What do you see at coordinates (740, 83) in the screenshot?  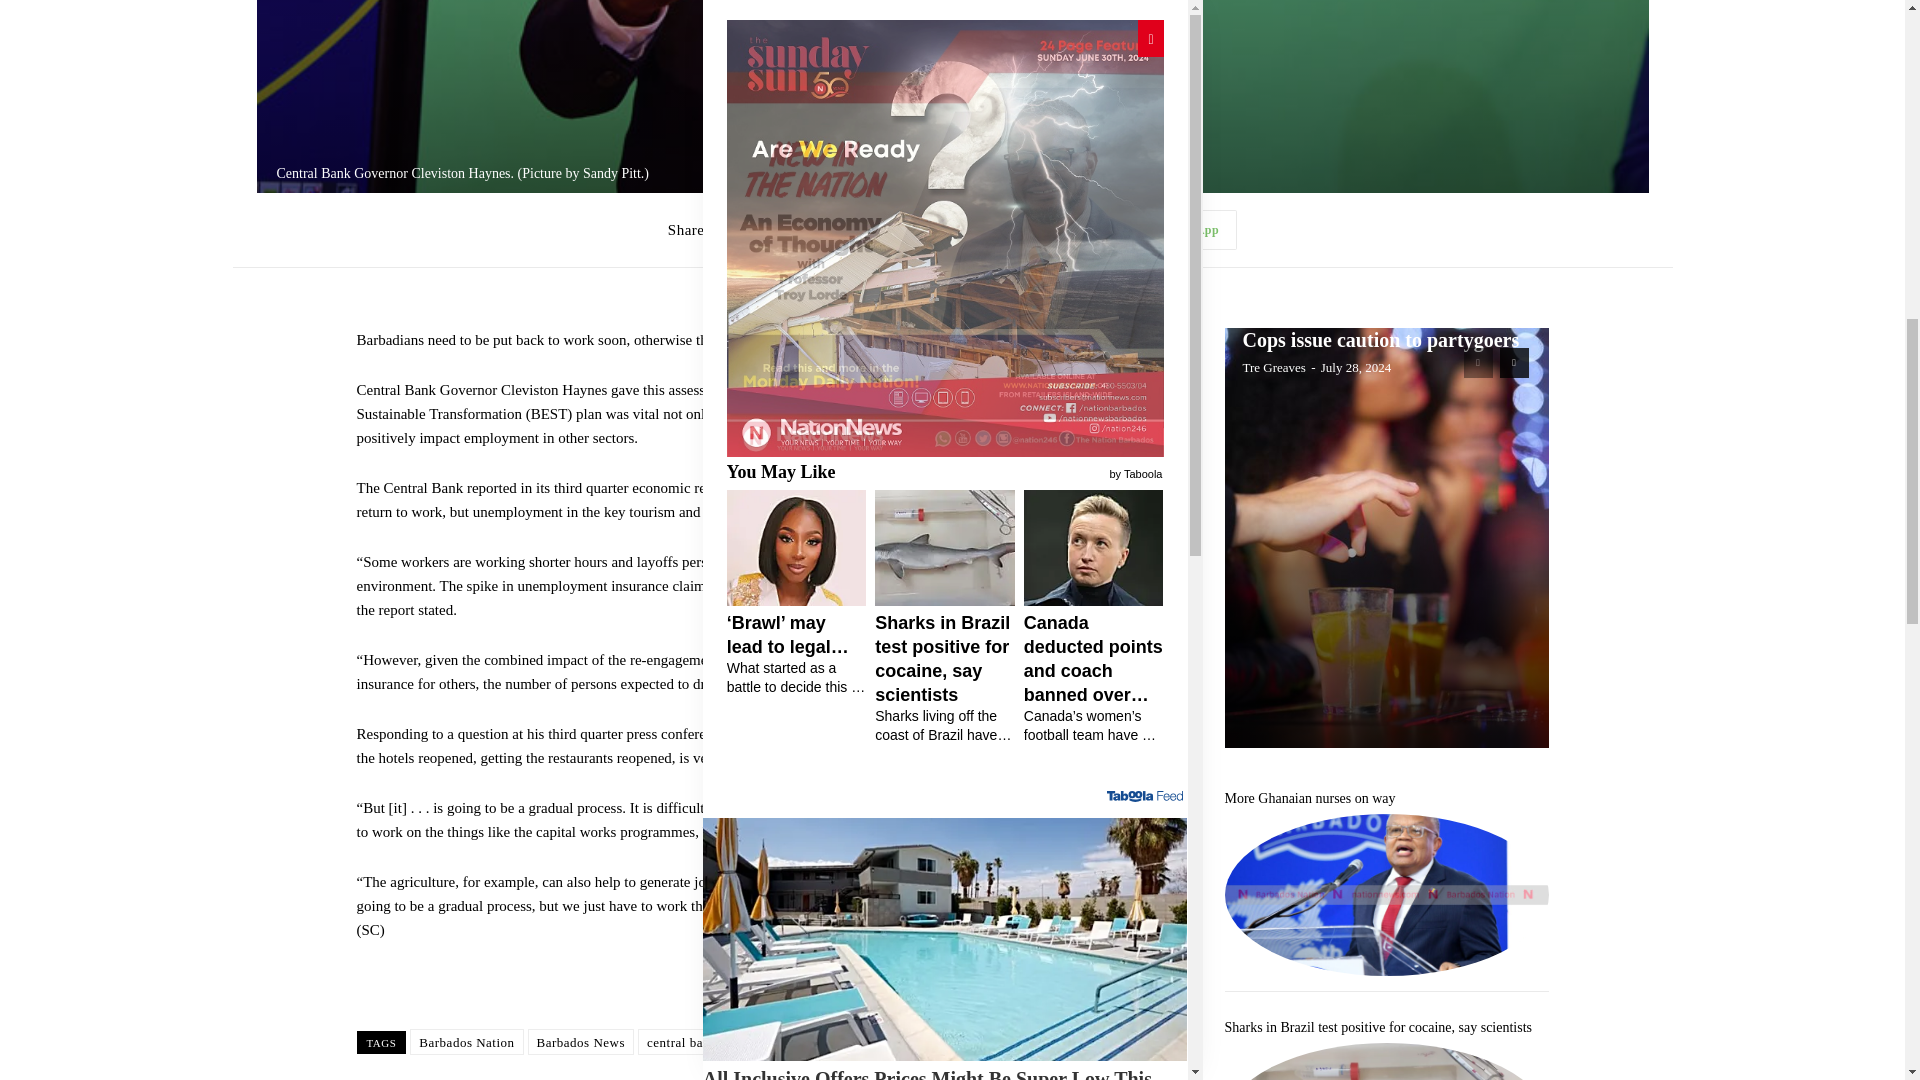 I see `Get Offer` at bounding box center [740, 83].